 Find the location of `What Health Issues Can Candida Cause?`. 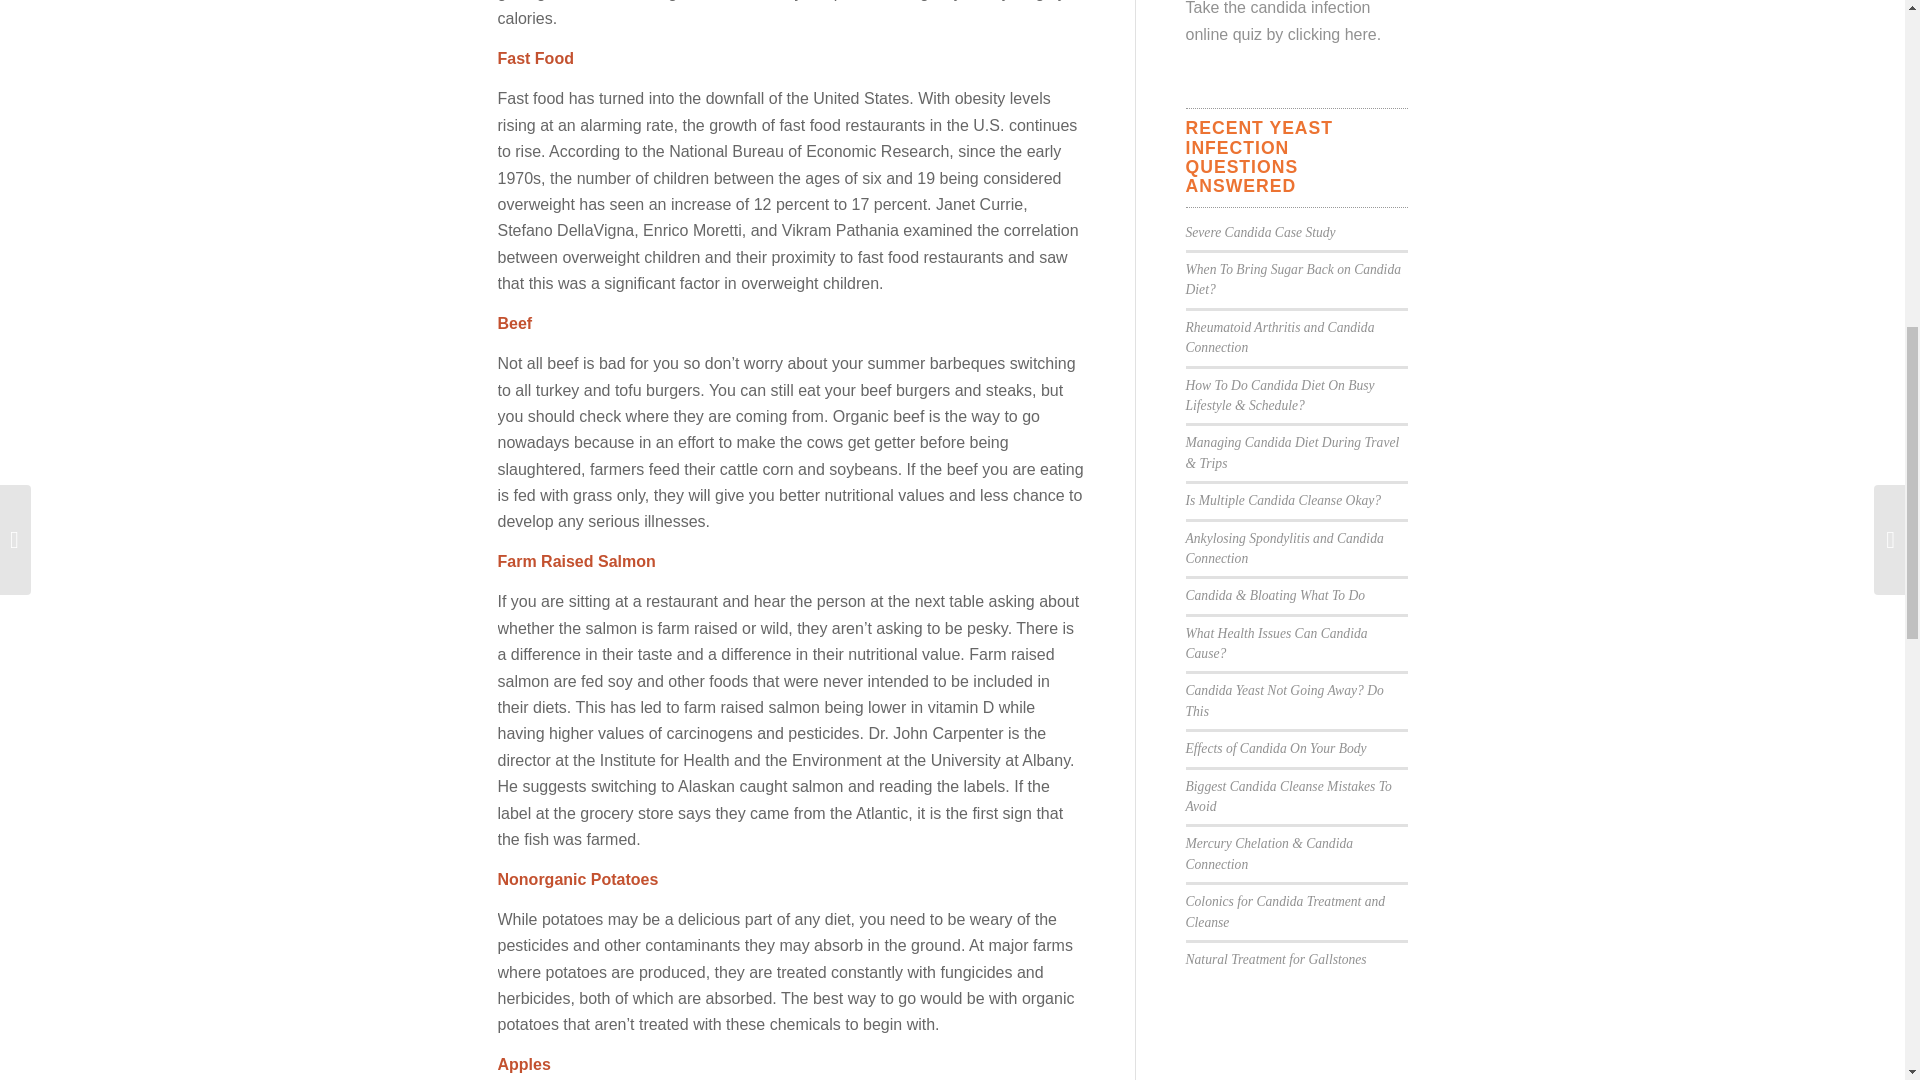

What Health Issues Can Candida Cause? is located at coordinates (1276, 643).